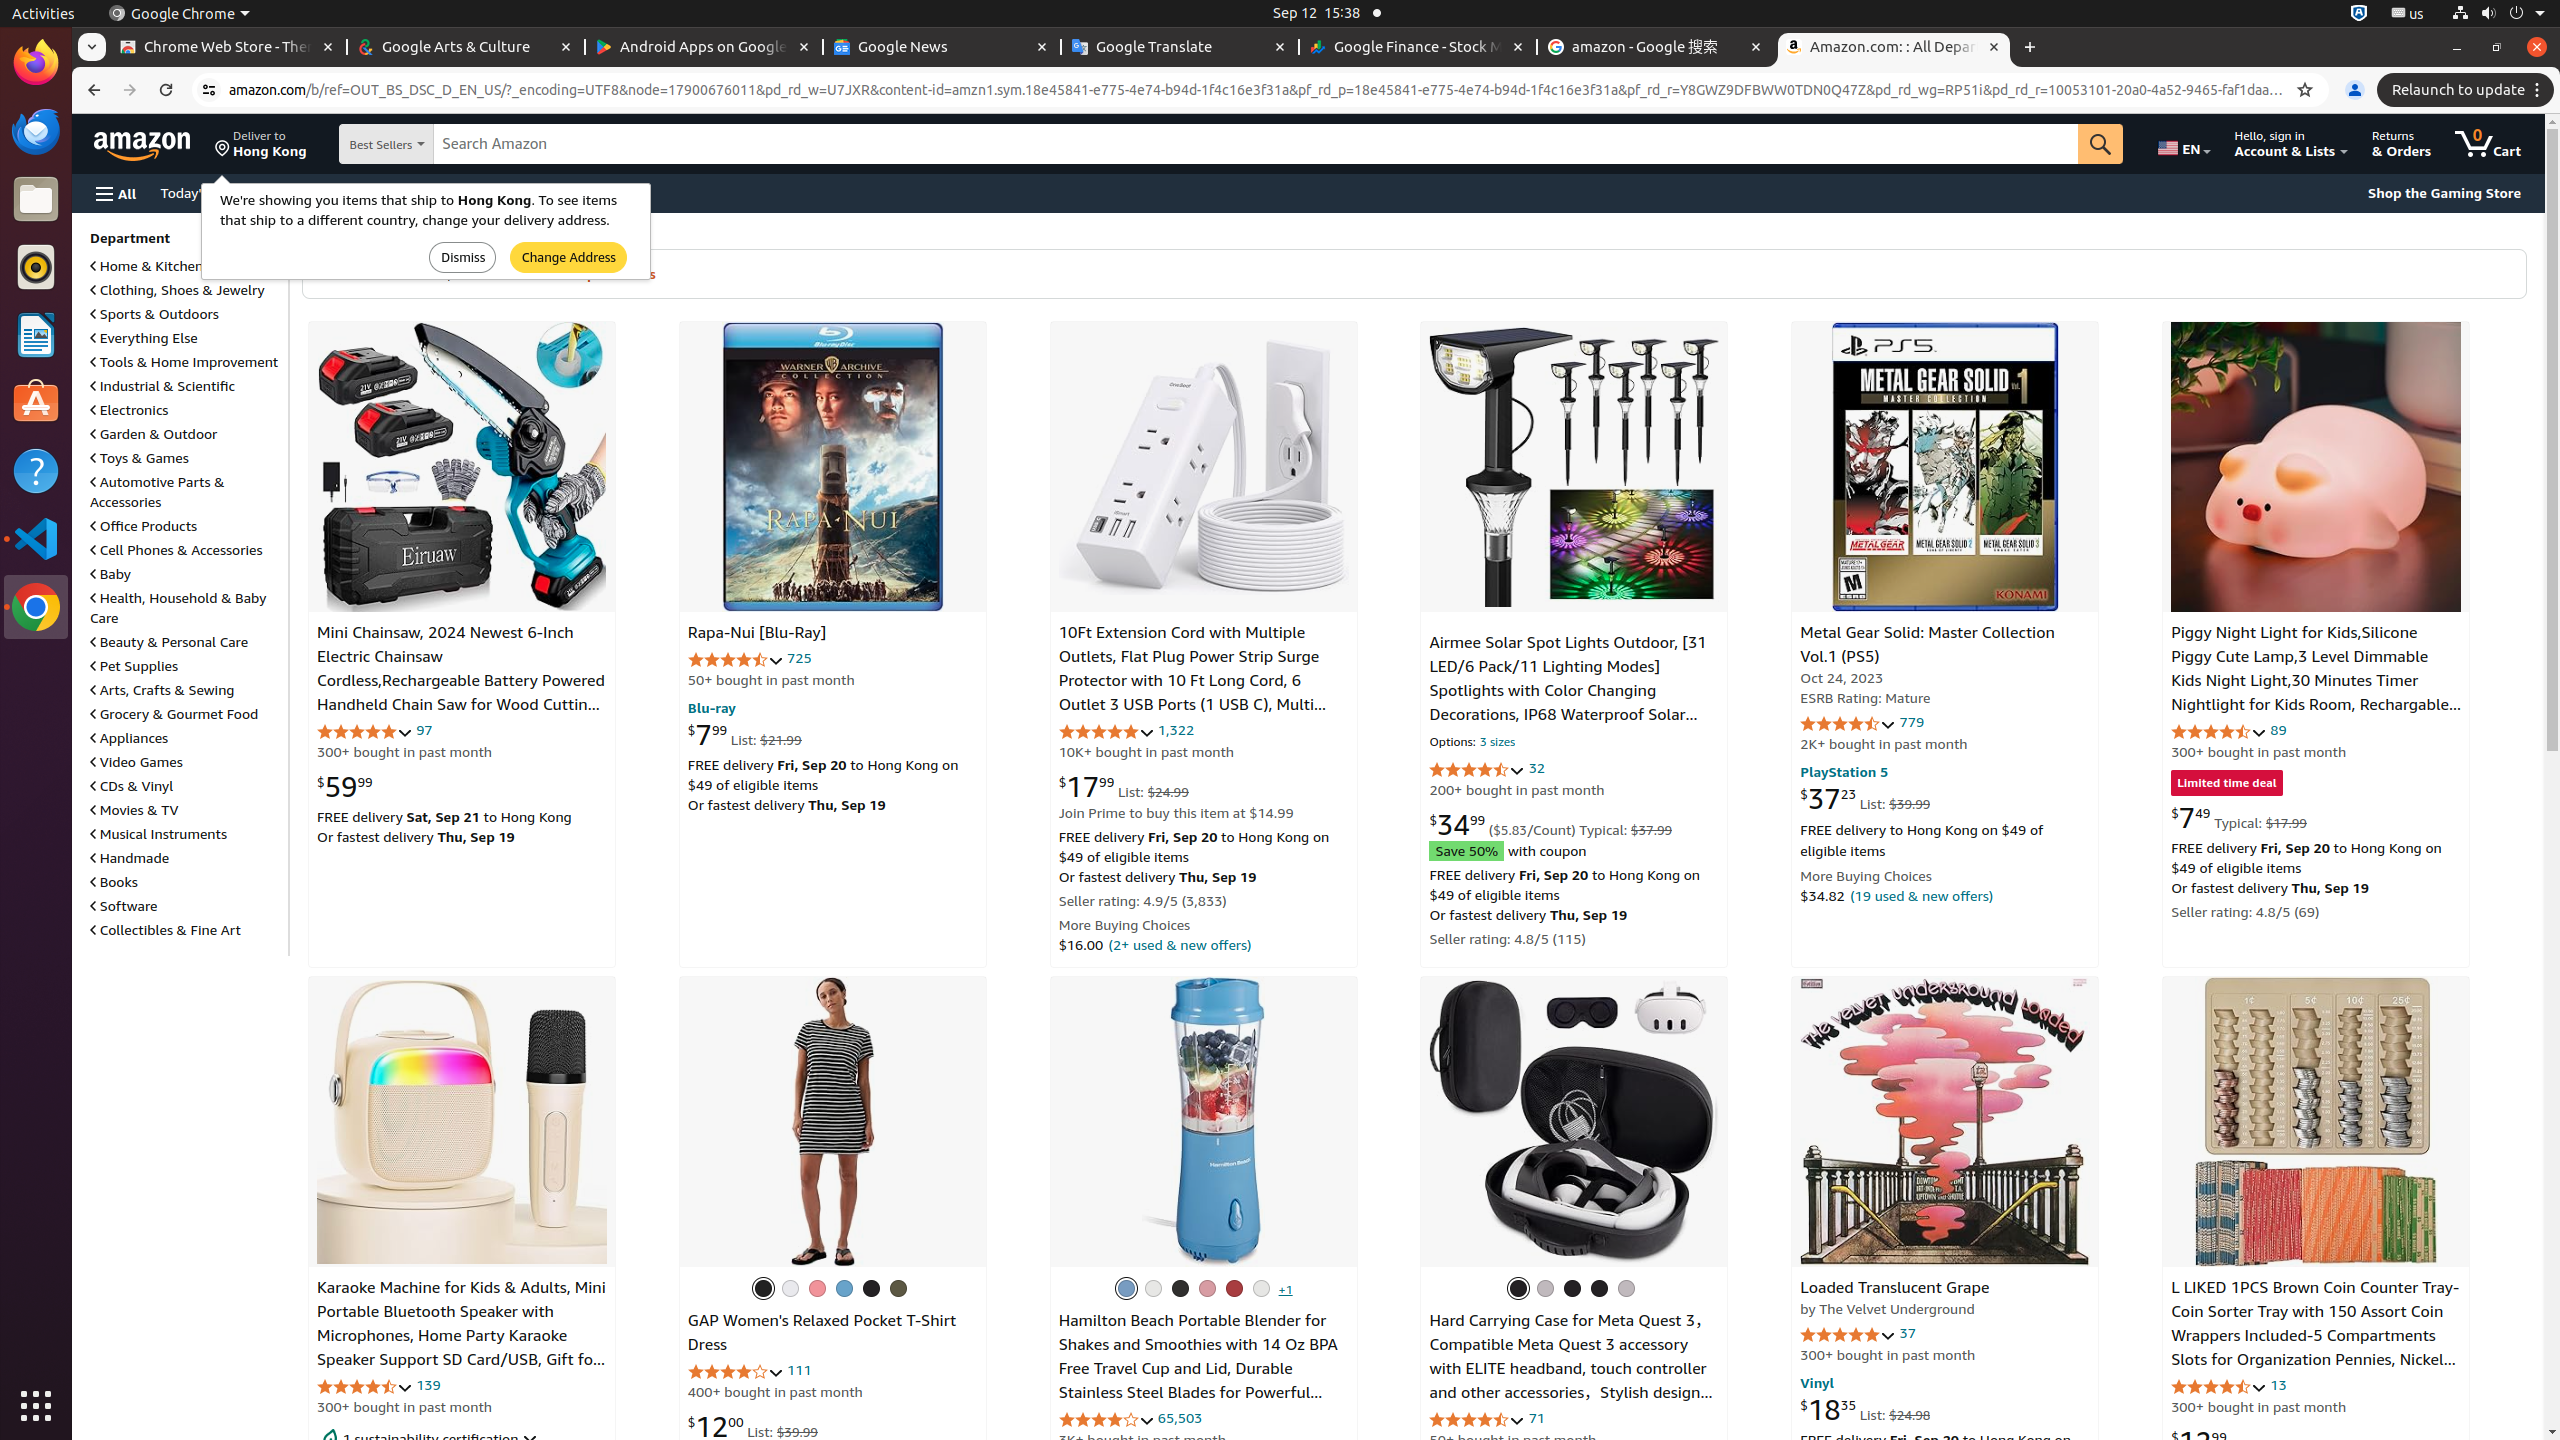 Image resolution: width=2560 pixels, height=1440 pixels. What do you see at coordinates (832, 1122) in the screenshot?
I see `GAP Women's Relaxed Pocket T-Shirt Dress` at bounding box center [832, 1122].